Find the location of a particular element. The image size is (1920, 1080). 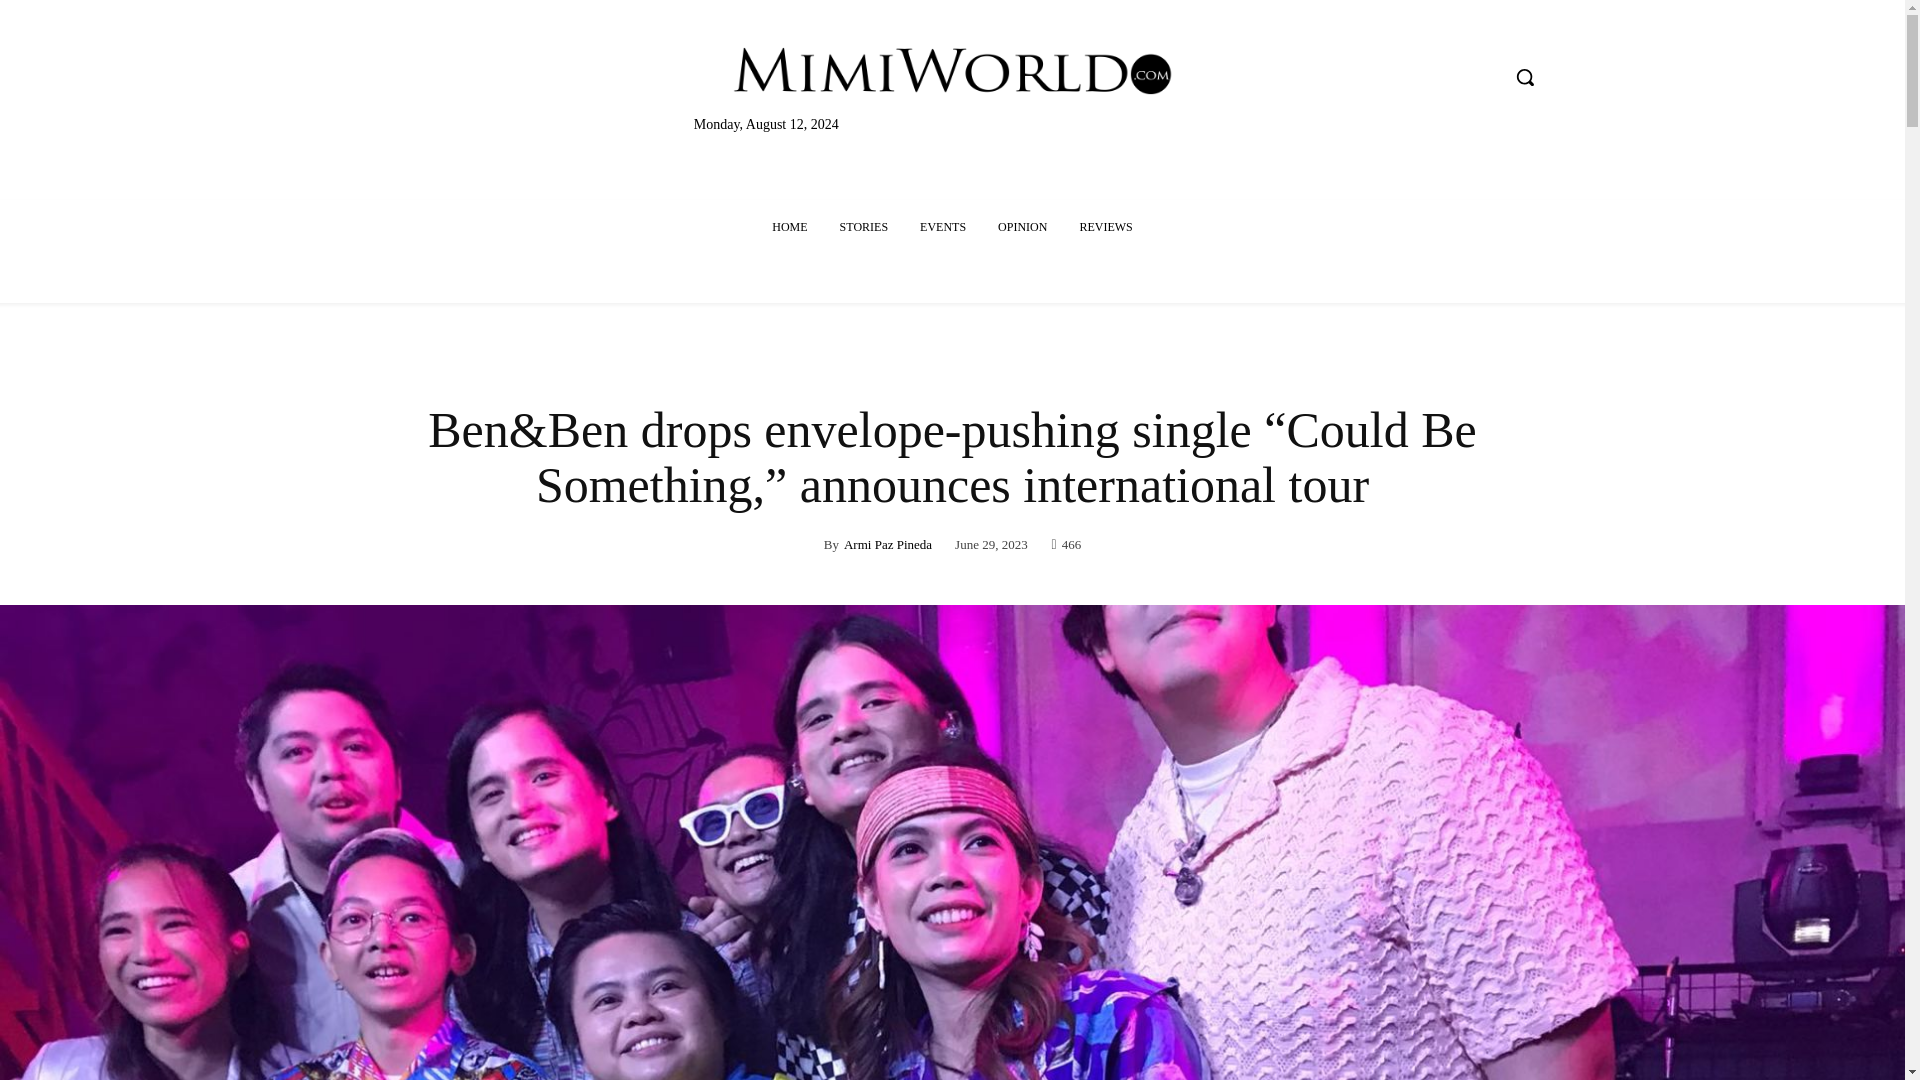

Armi Paz Pineda is located at coordinates (888, 544).